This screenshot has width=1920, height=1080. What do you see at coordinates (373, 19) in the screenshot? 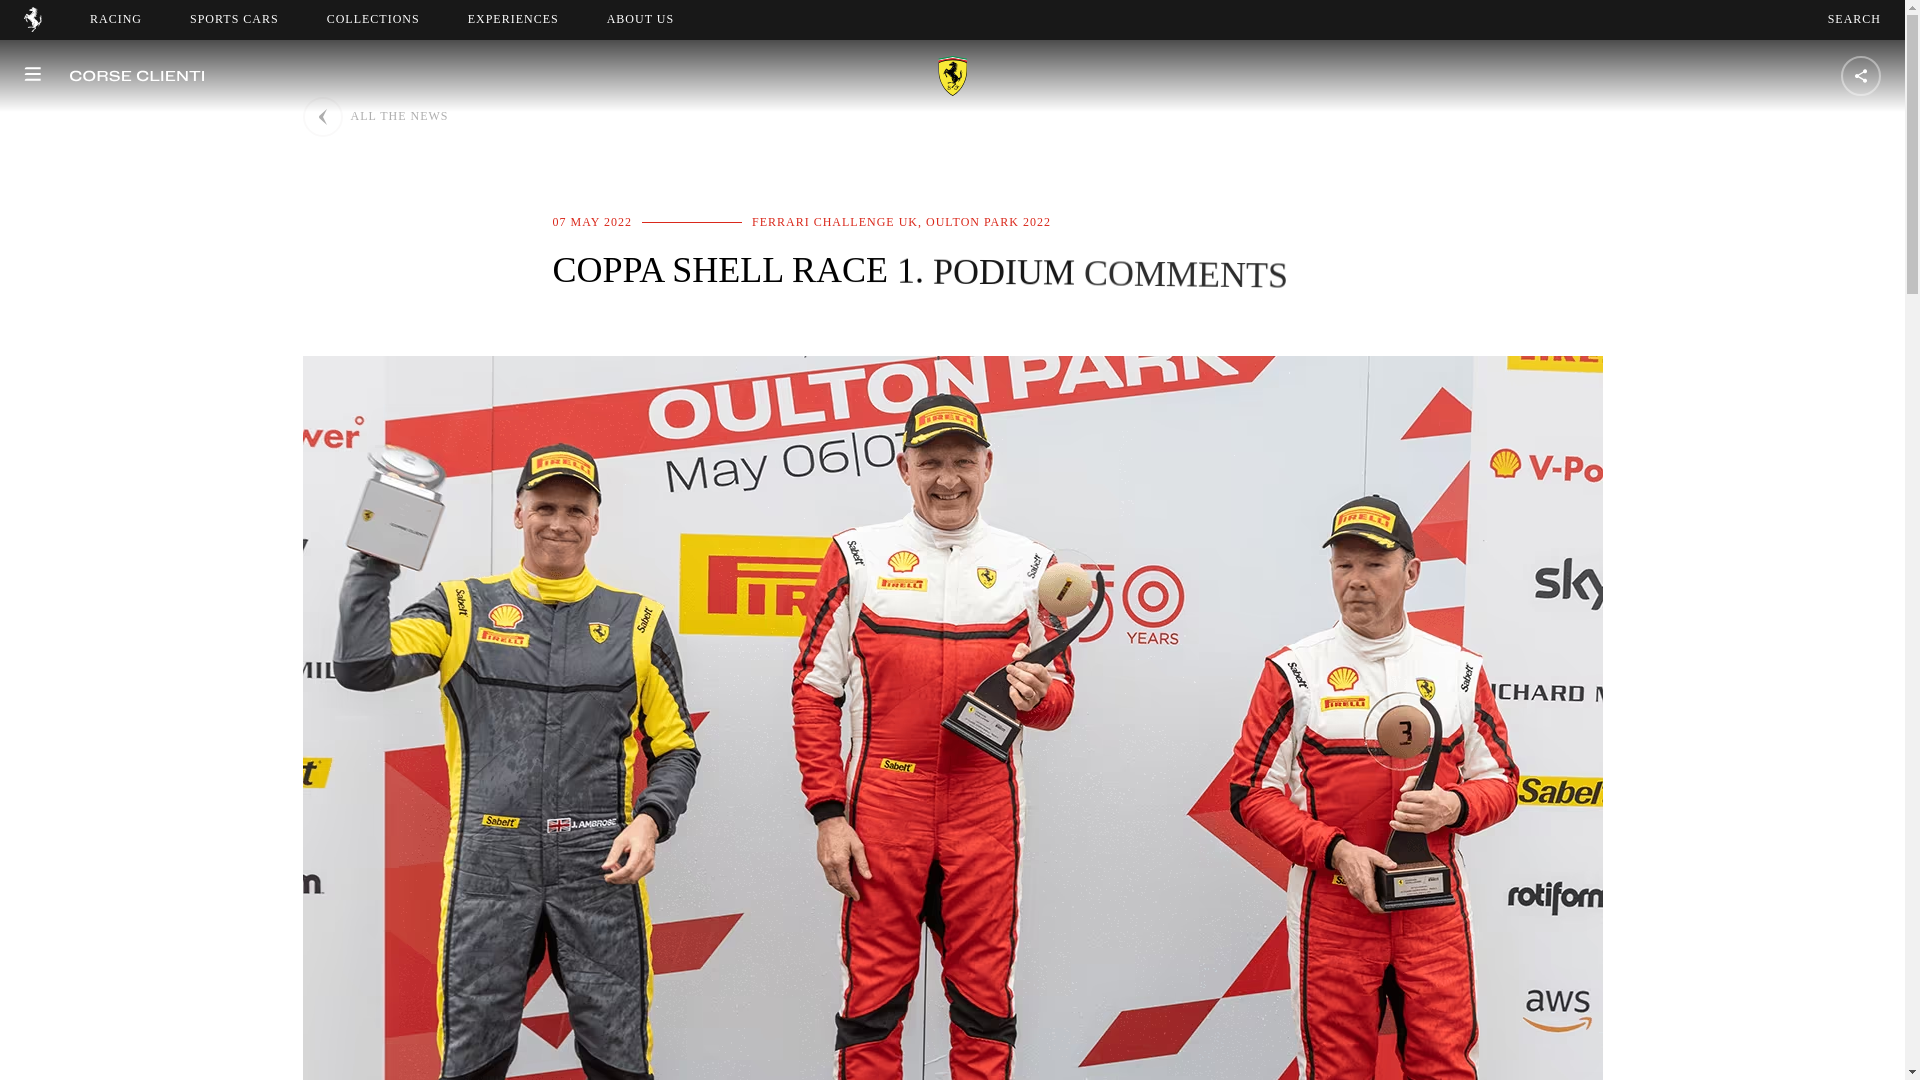
I see `COLLECTIONS` at bounding box center [373, 19].